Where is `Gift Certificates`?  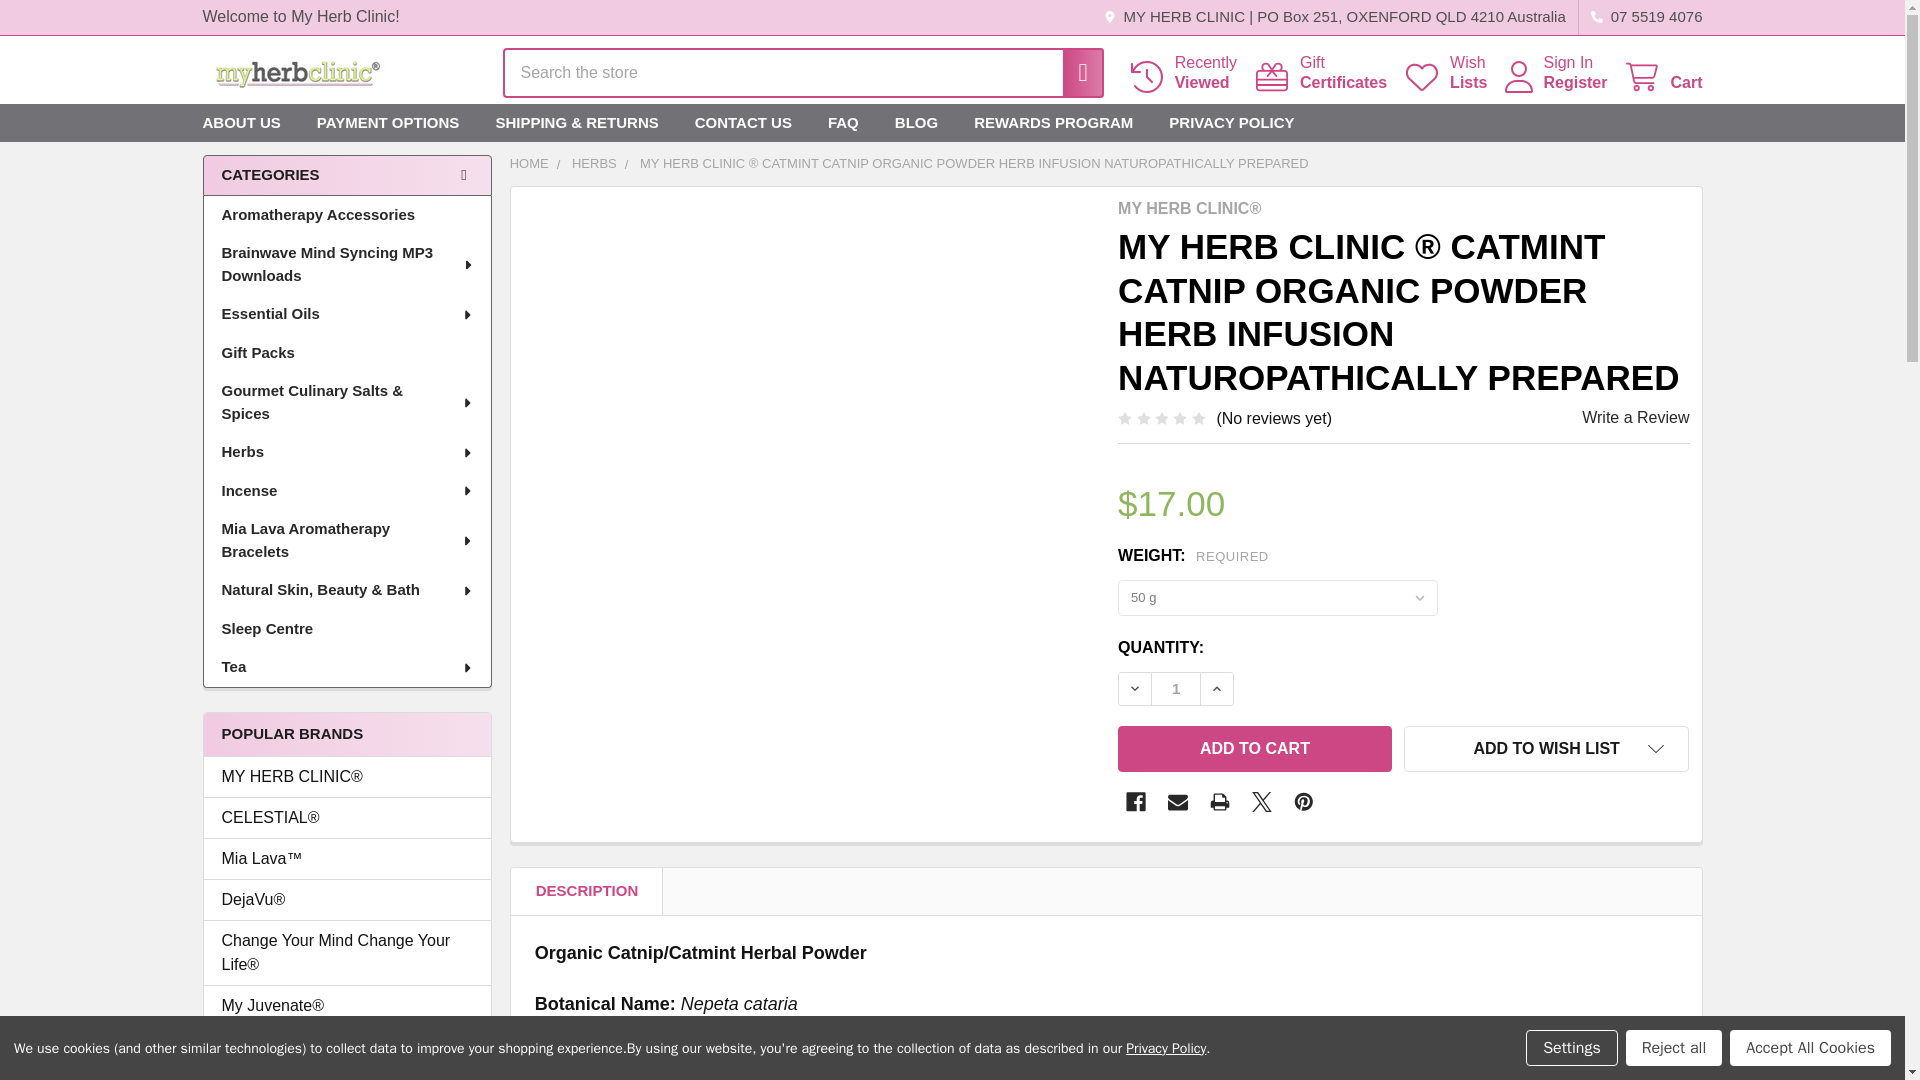 Gift Certificates is located at coordinates (1575, 82).